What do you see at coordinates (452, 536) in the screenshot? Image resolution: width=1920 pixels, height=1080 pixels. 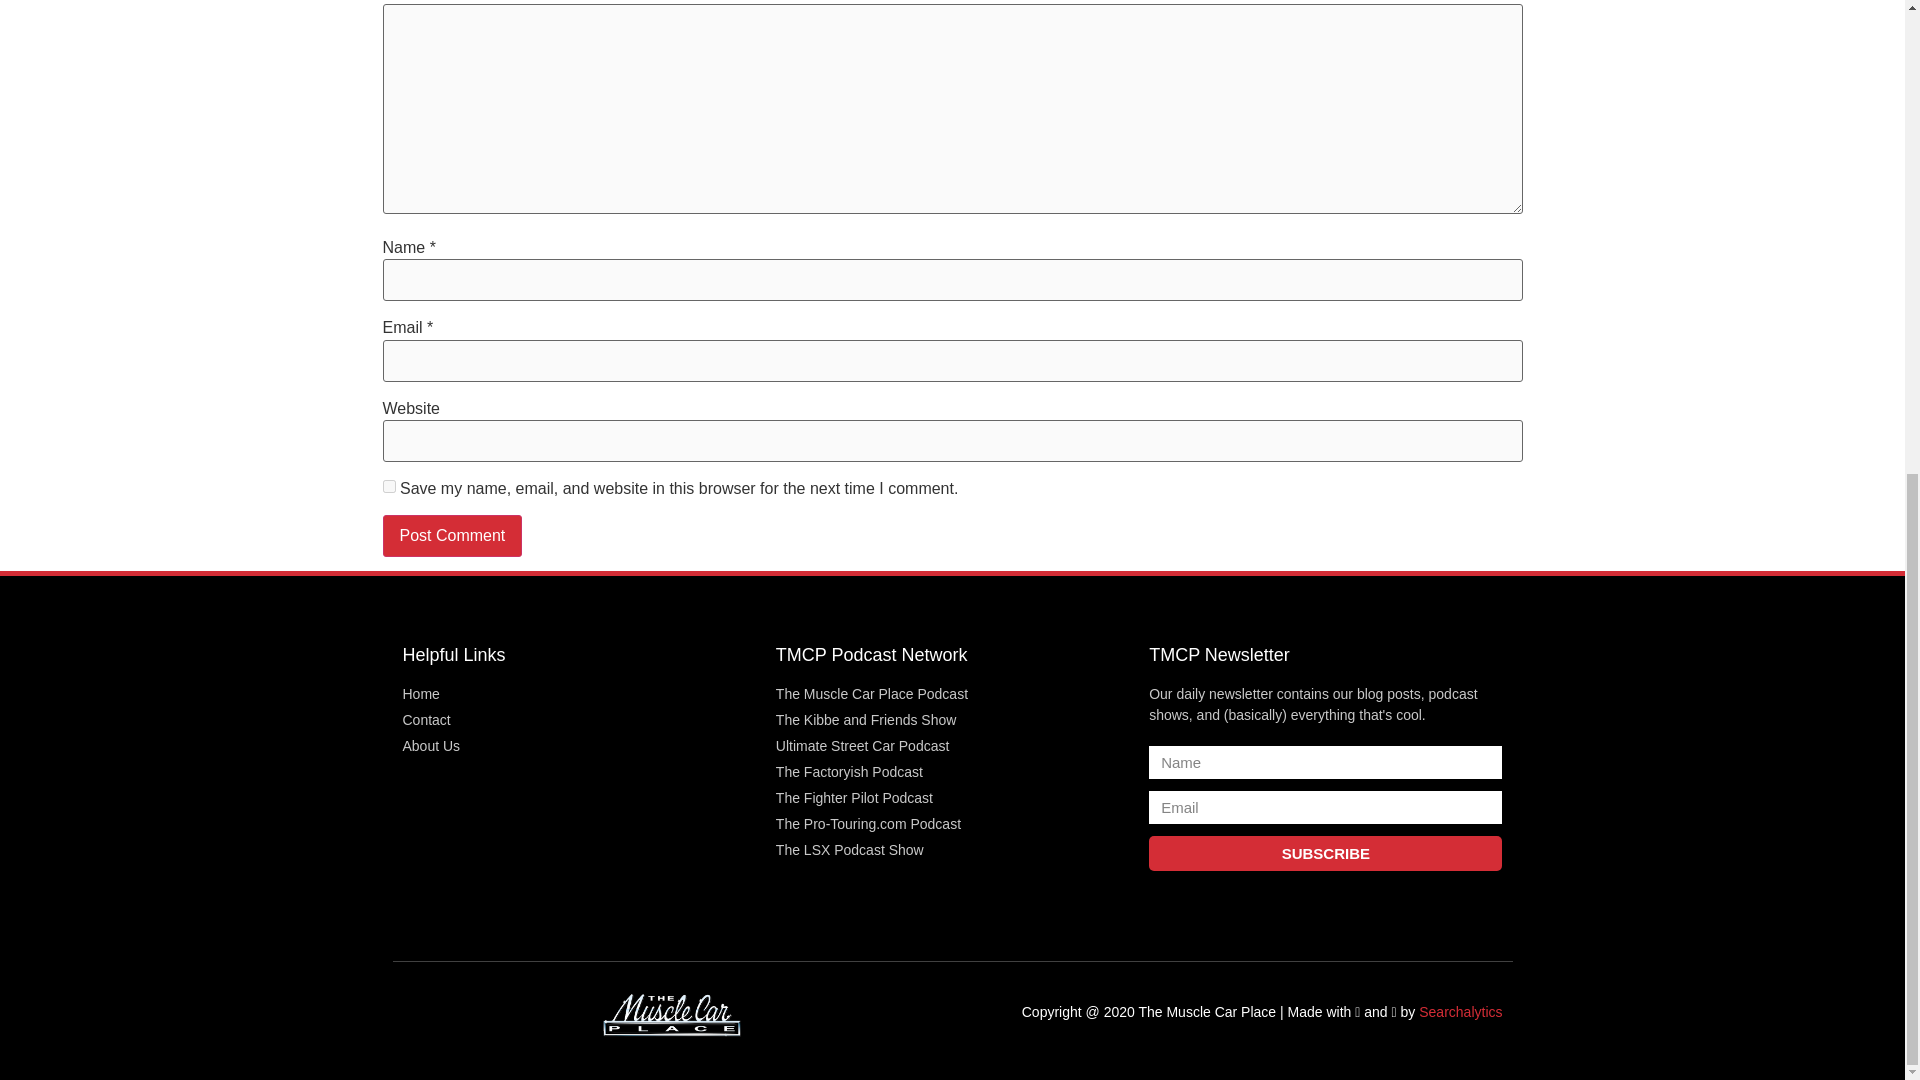 I see `Post Comment` at bounding box center [452, 536].